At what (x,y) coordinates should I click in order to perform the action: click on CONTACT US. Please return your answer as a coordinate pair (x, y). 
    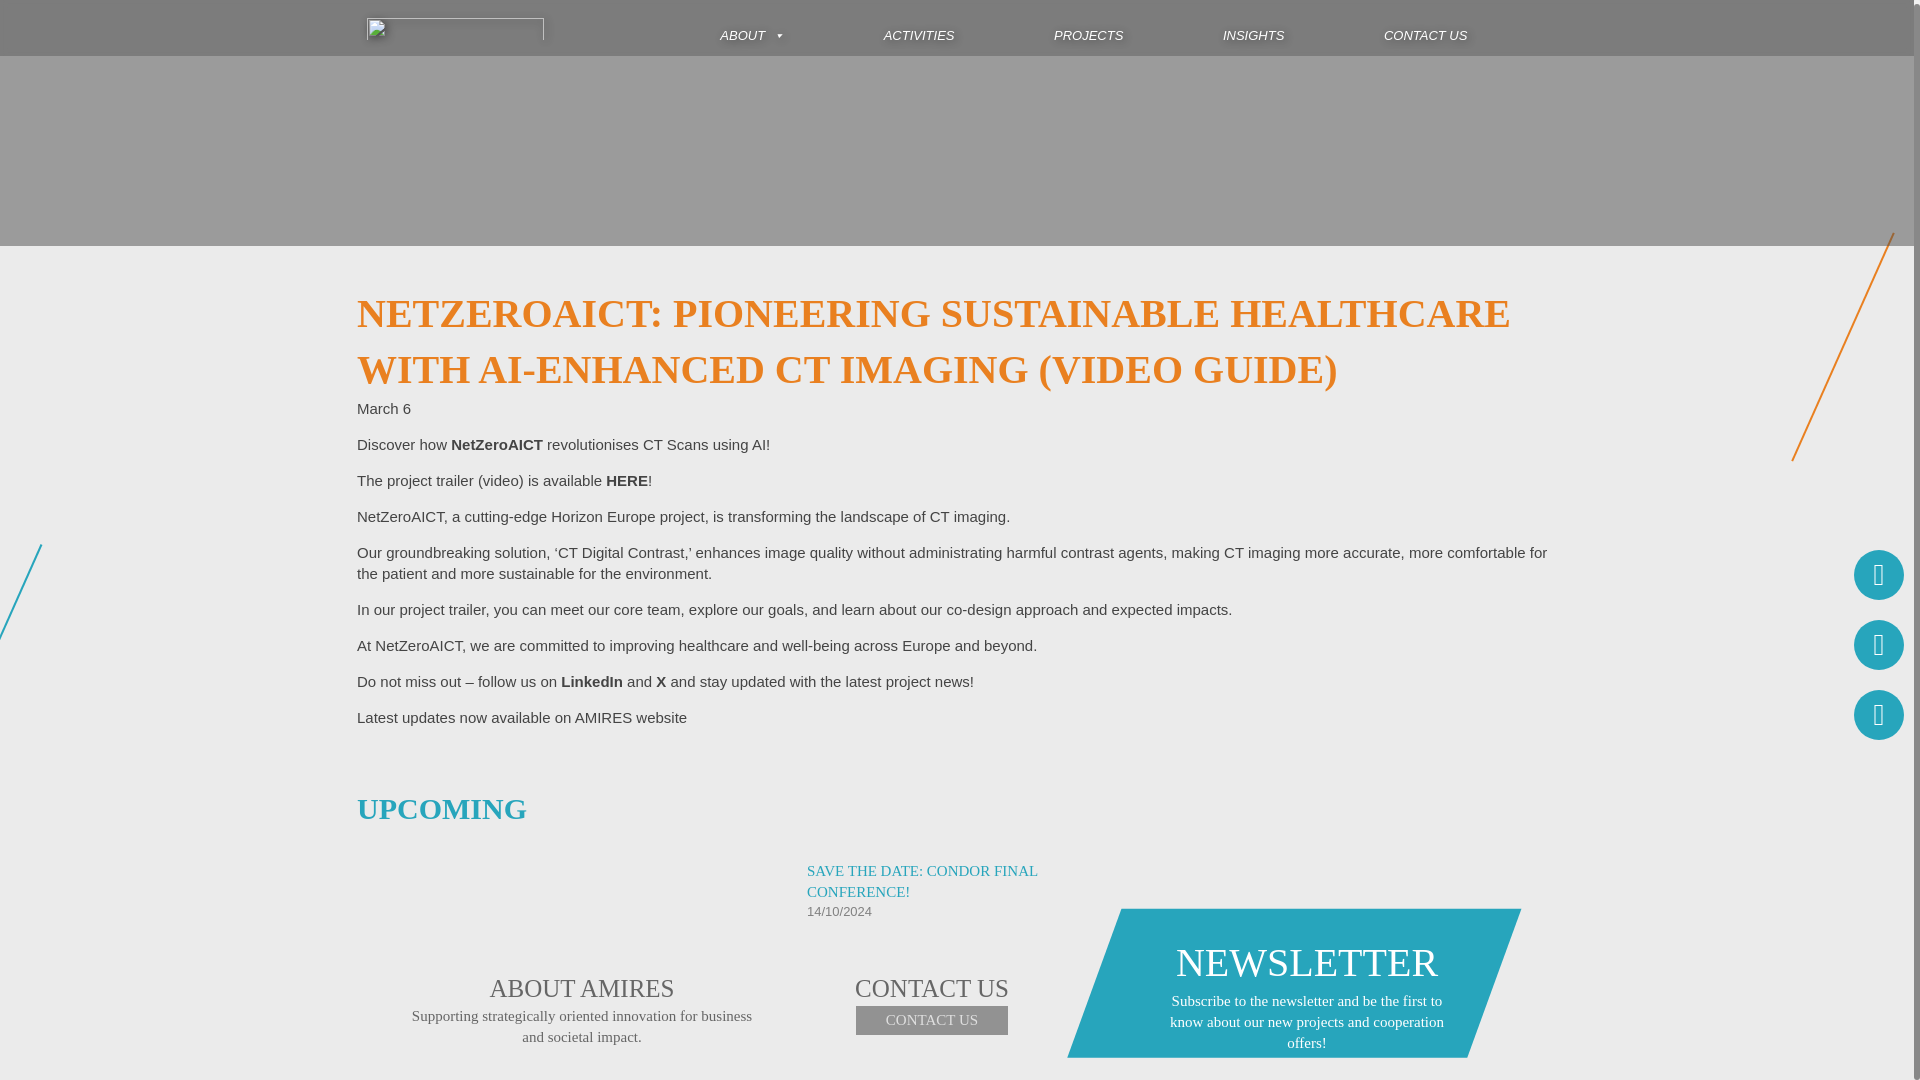
    Looking at the image, I should click on (932, 1020).